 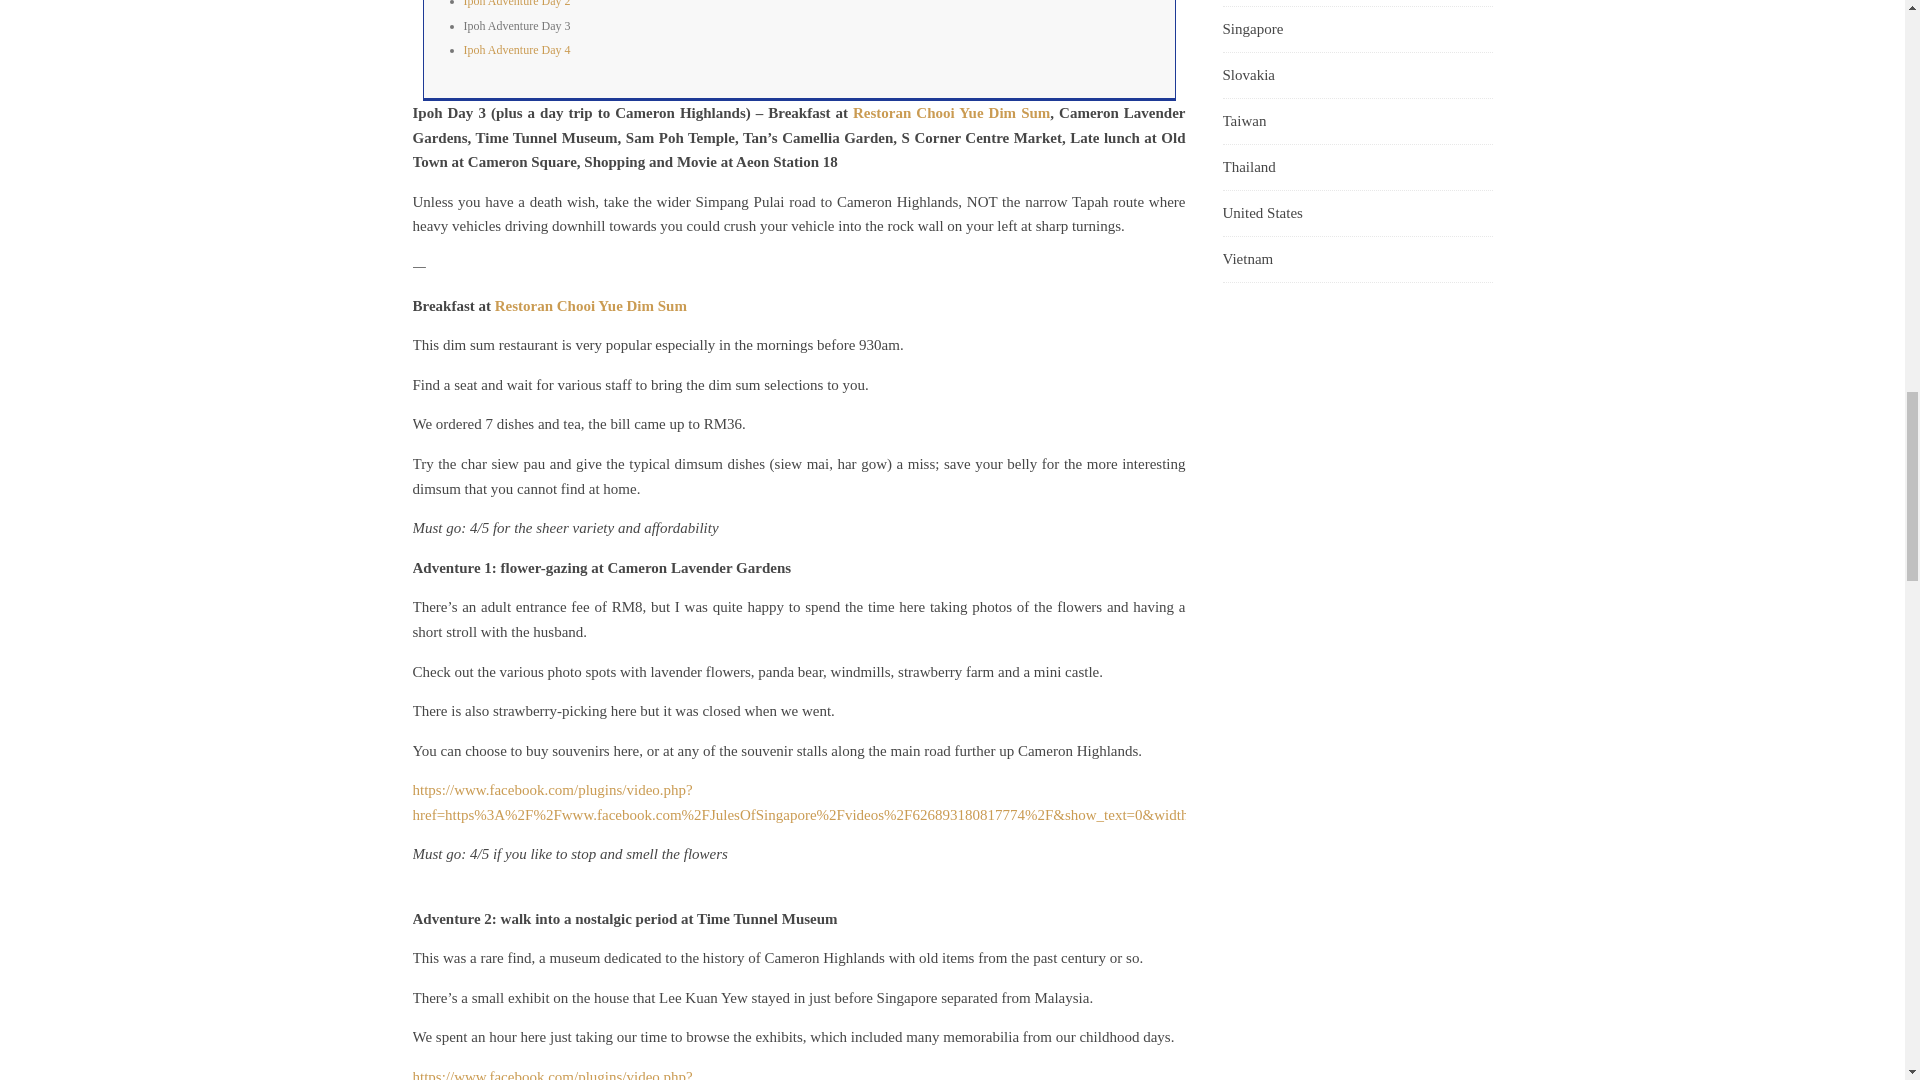 I want to click on Ipoh Adventure Day 4, so click(x=517, y=50).